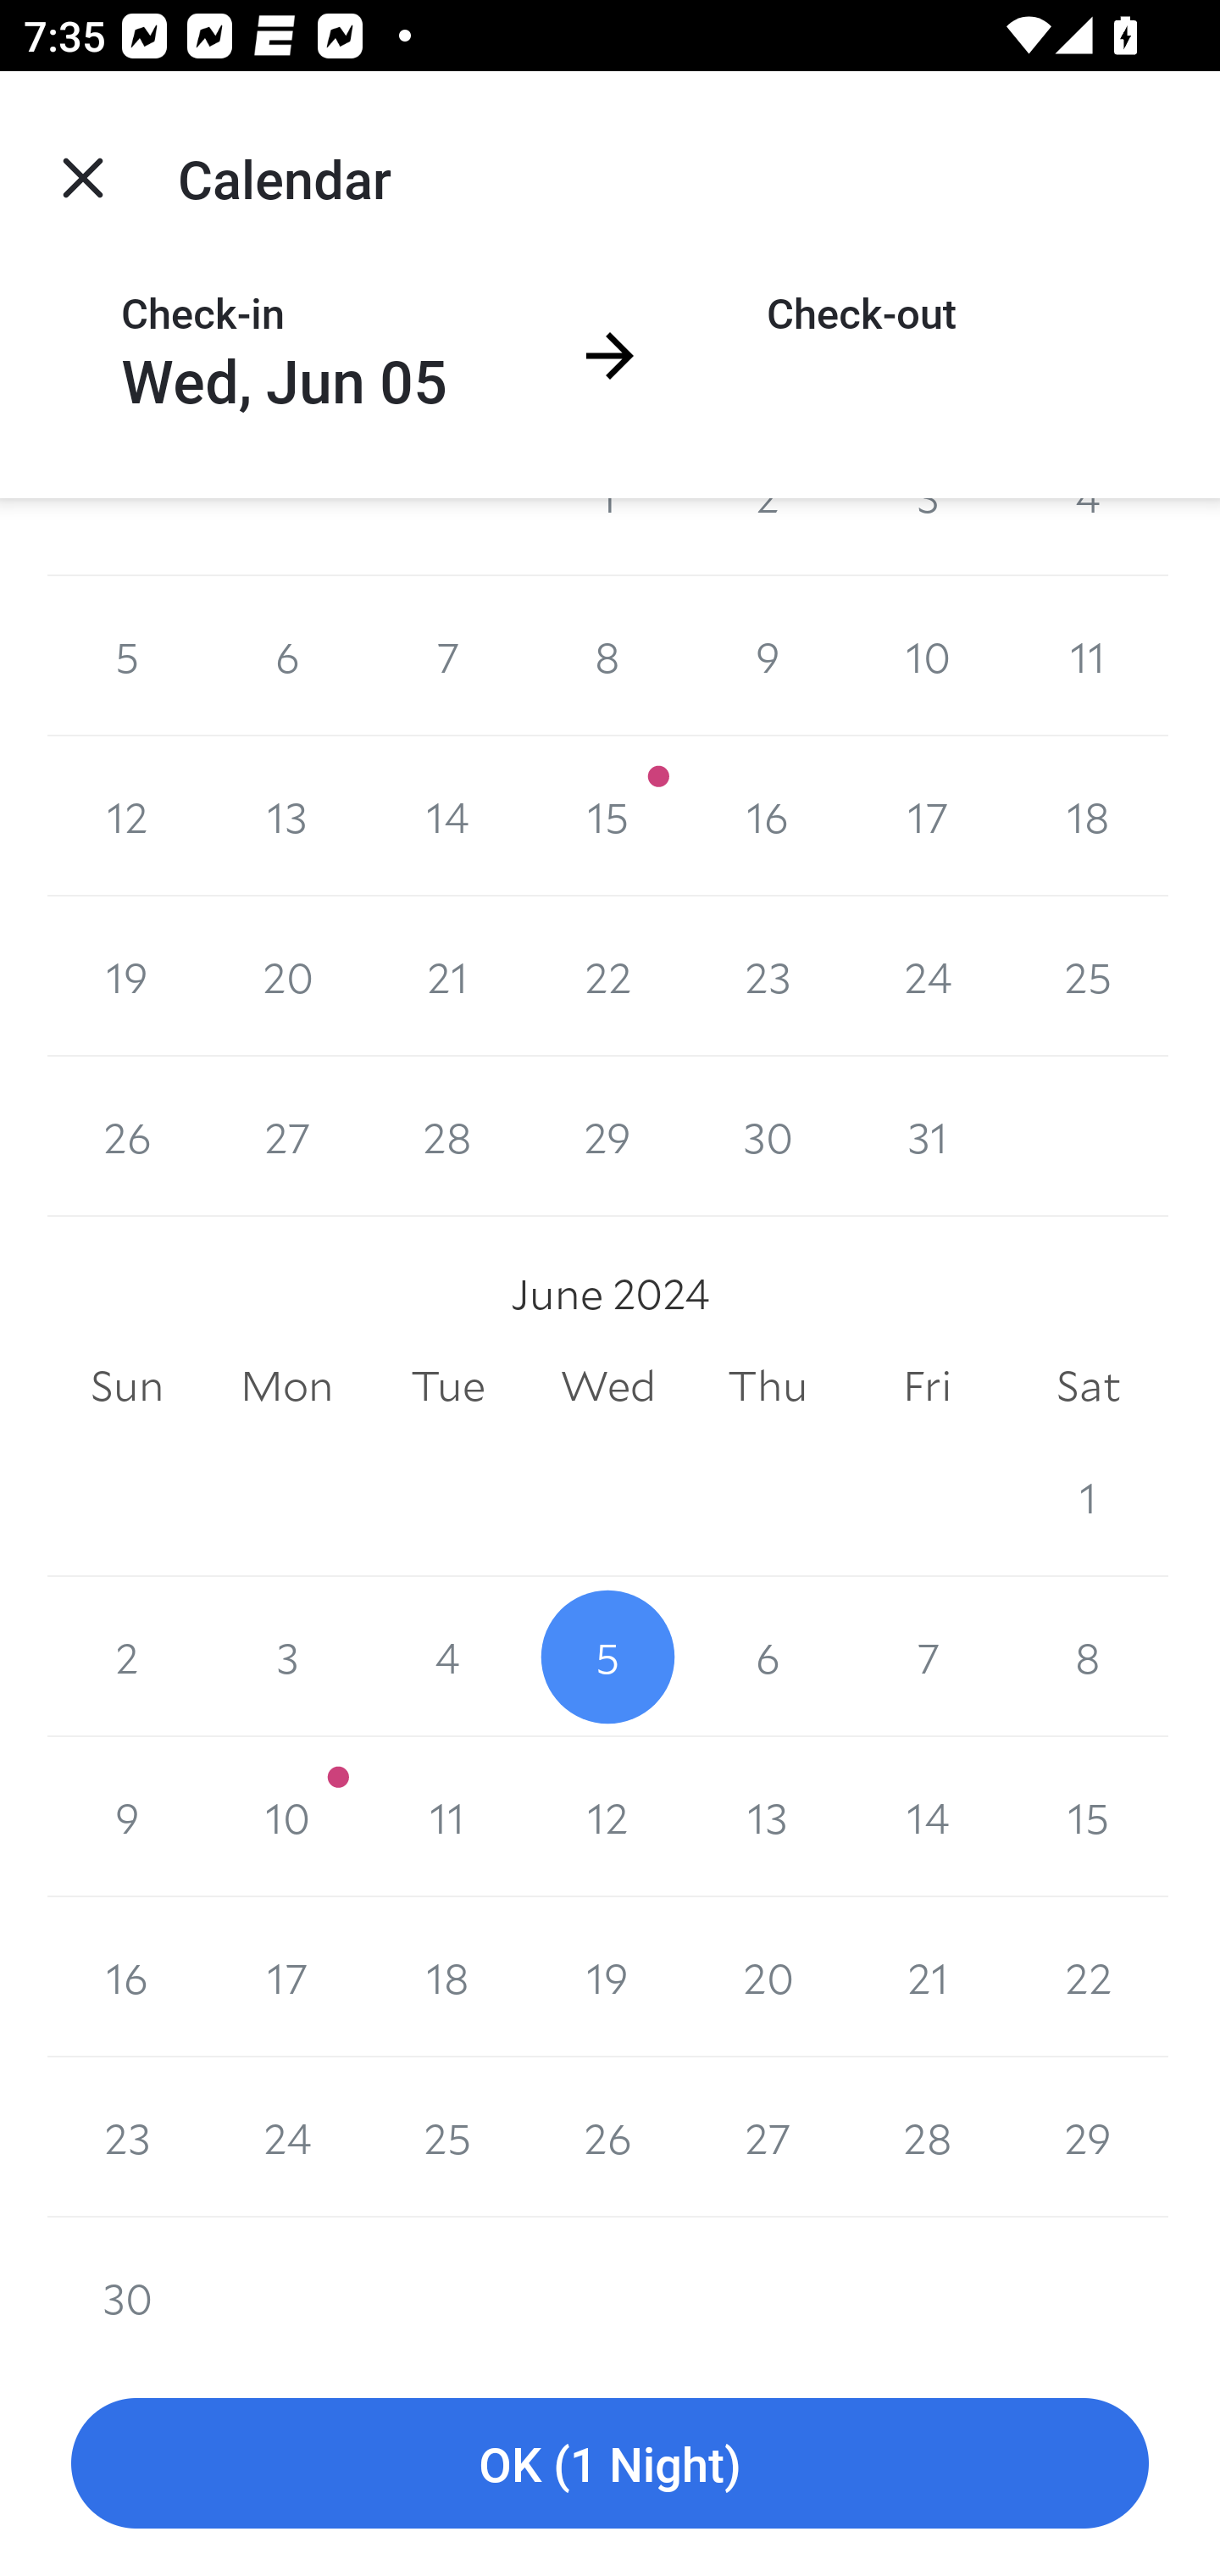  Describe the element at coordinates (1088, 1817) in the screenshot. I see `15 15 June 2024` at that location.